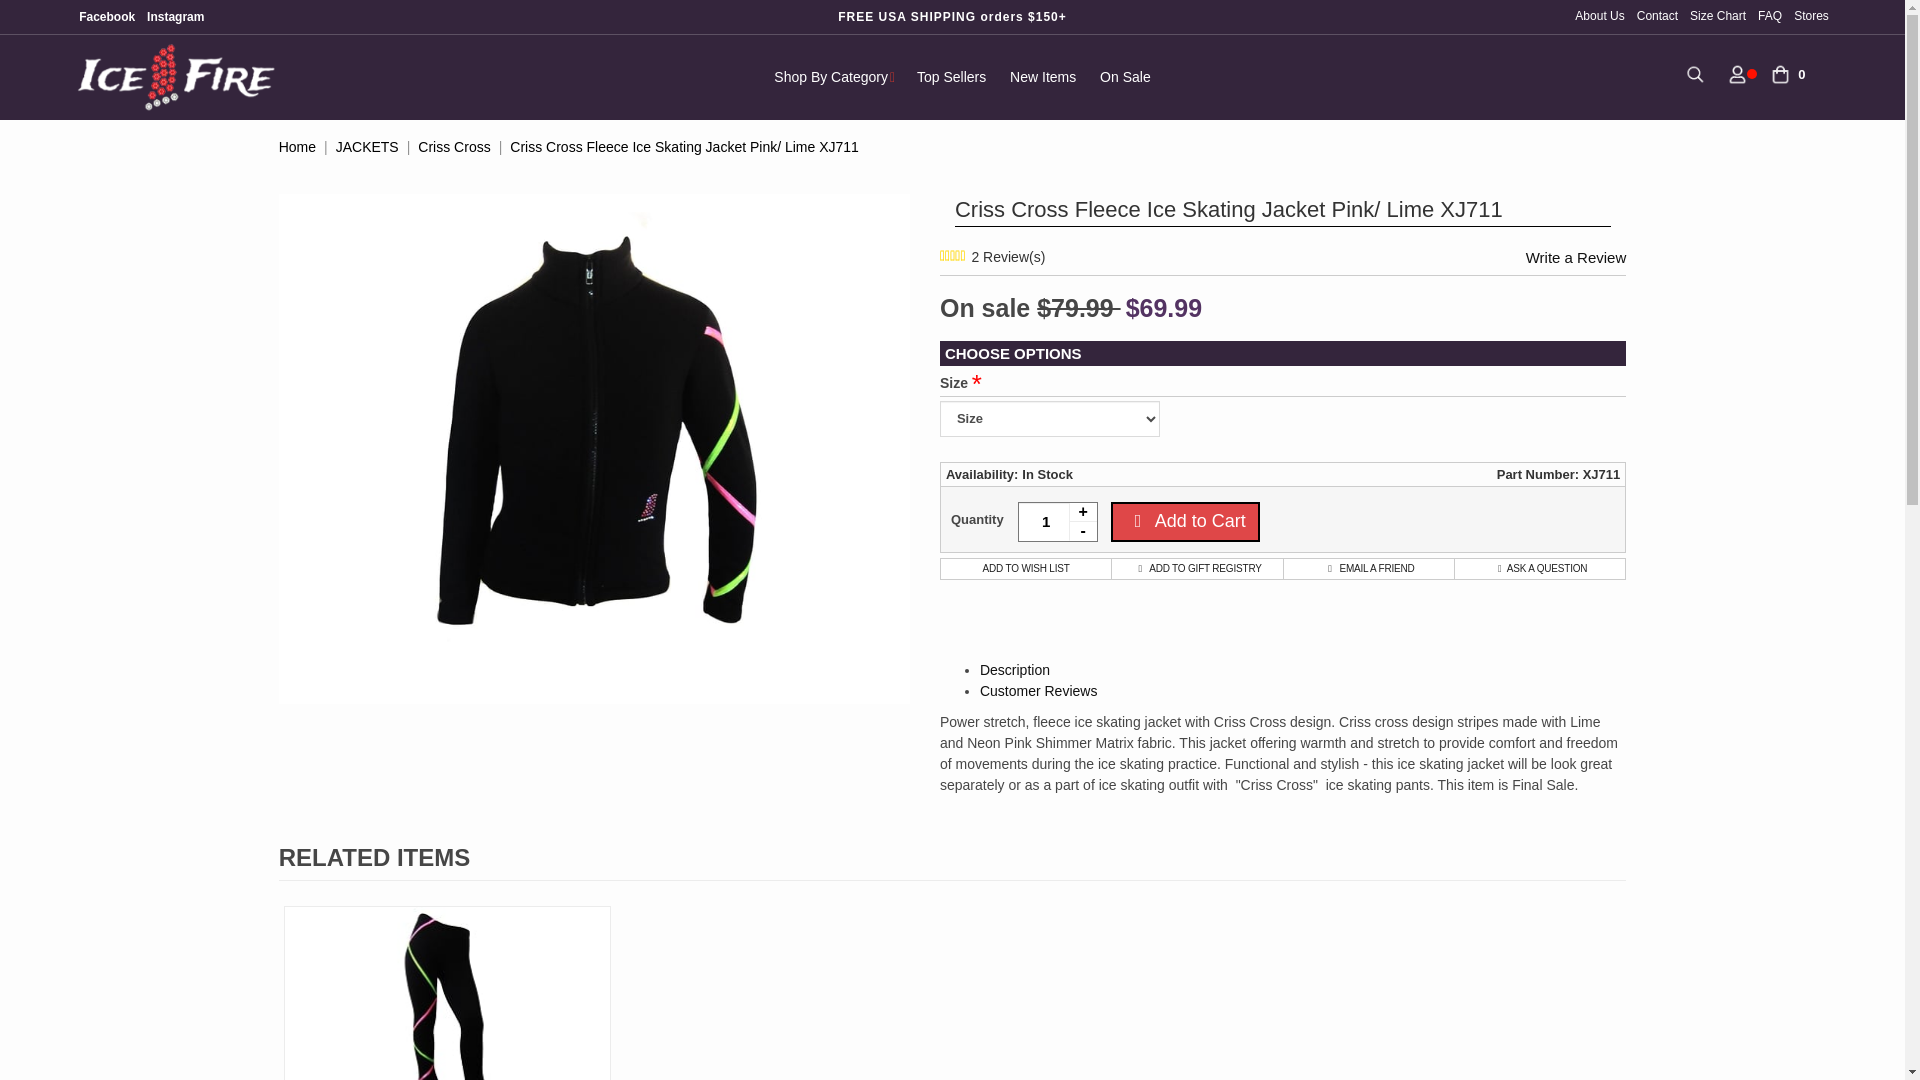 The height and width of the screenshot is (1080, 1920). Describe the element at coordinates (1717, 15) in the screenshot. I see `Size Chart` at that location.